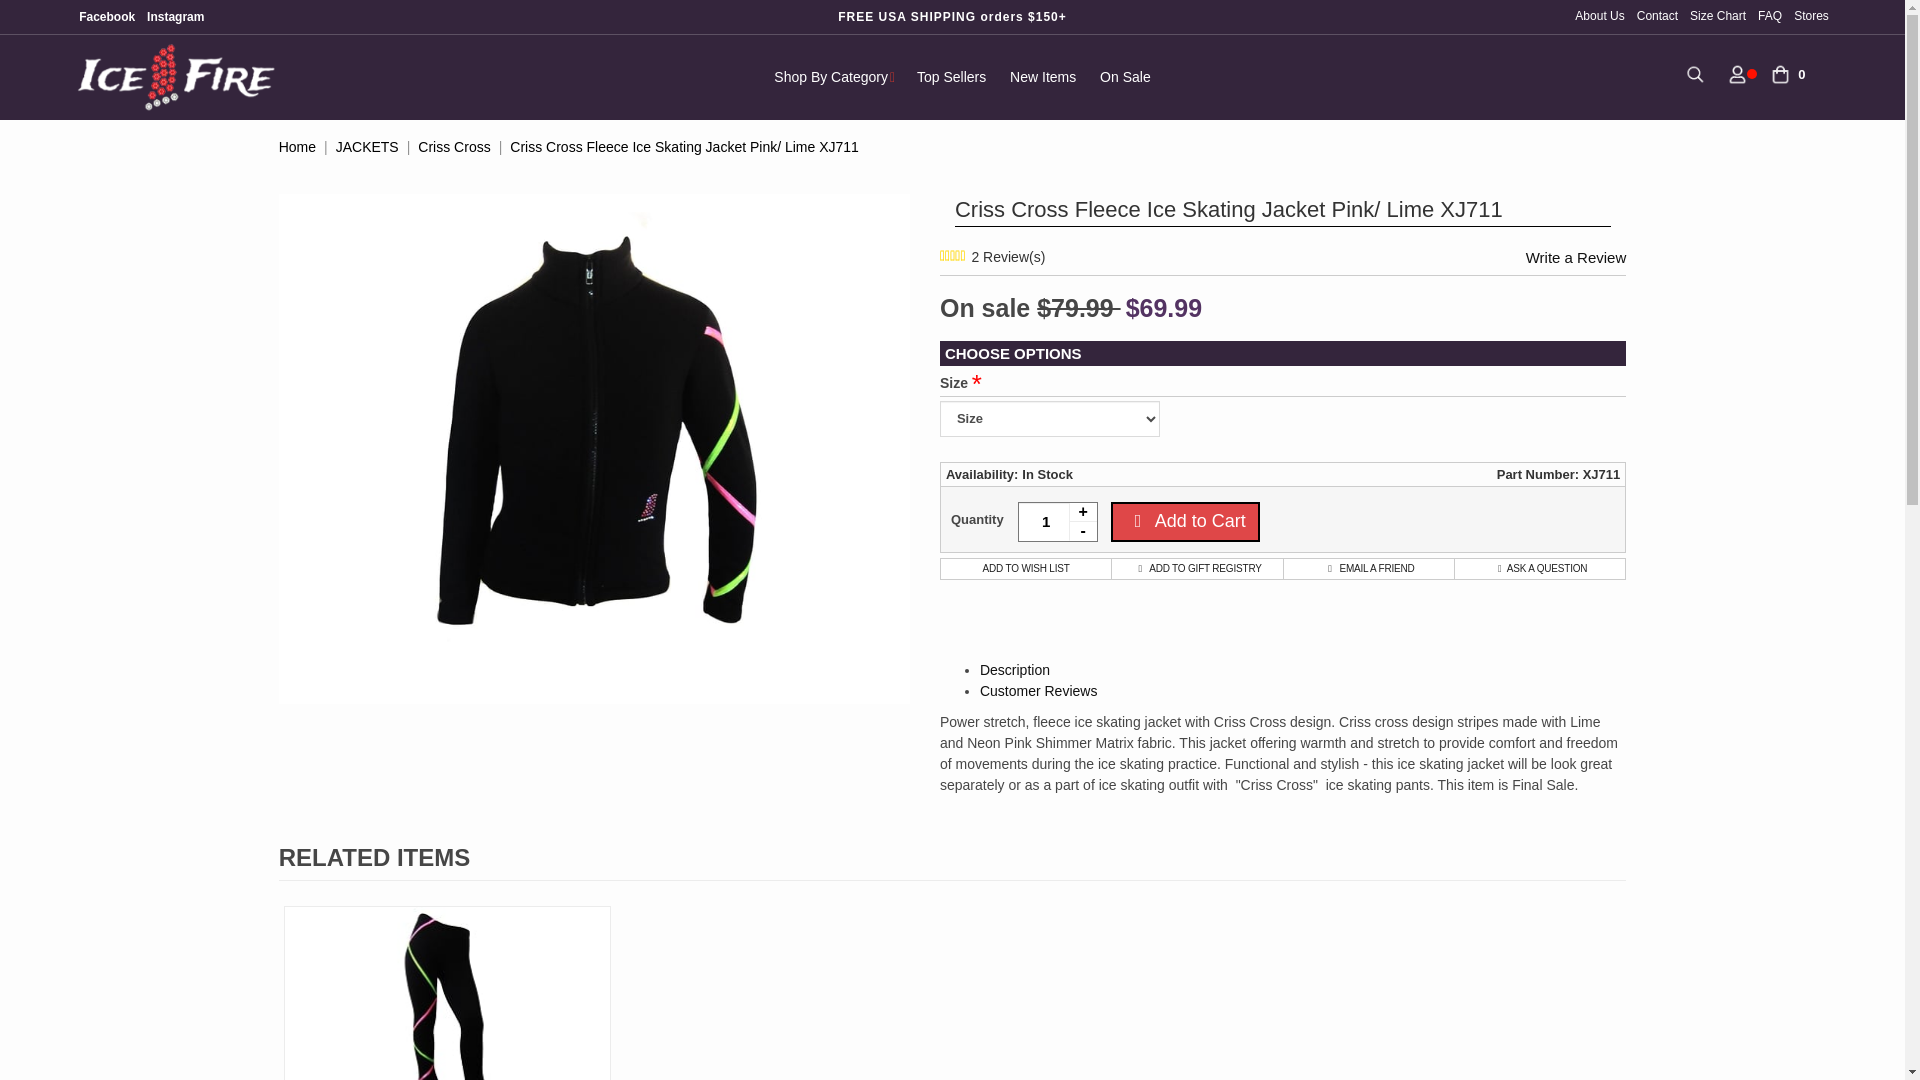 The height and width of the screenshot is (1080, 1920). Describe the element at coordinates (1717, 15) in the screenshot. I see `Size Chart` at that location.